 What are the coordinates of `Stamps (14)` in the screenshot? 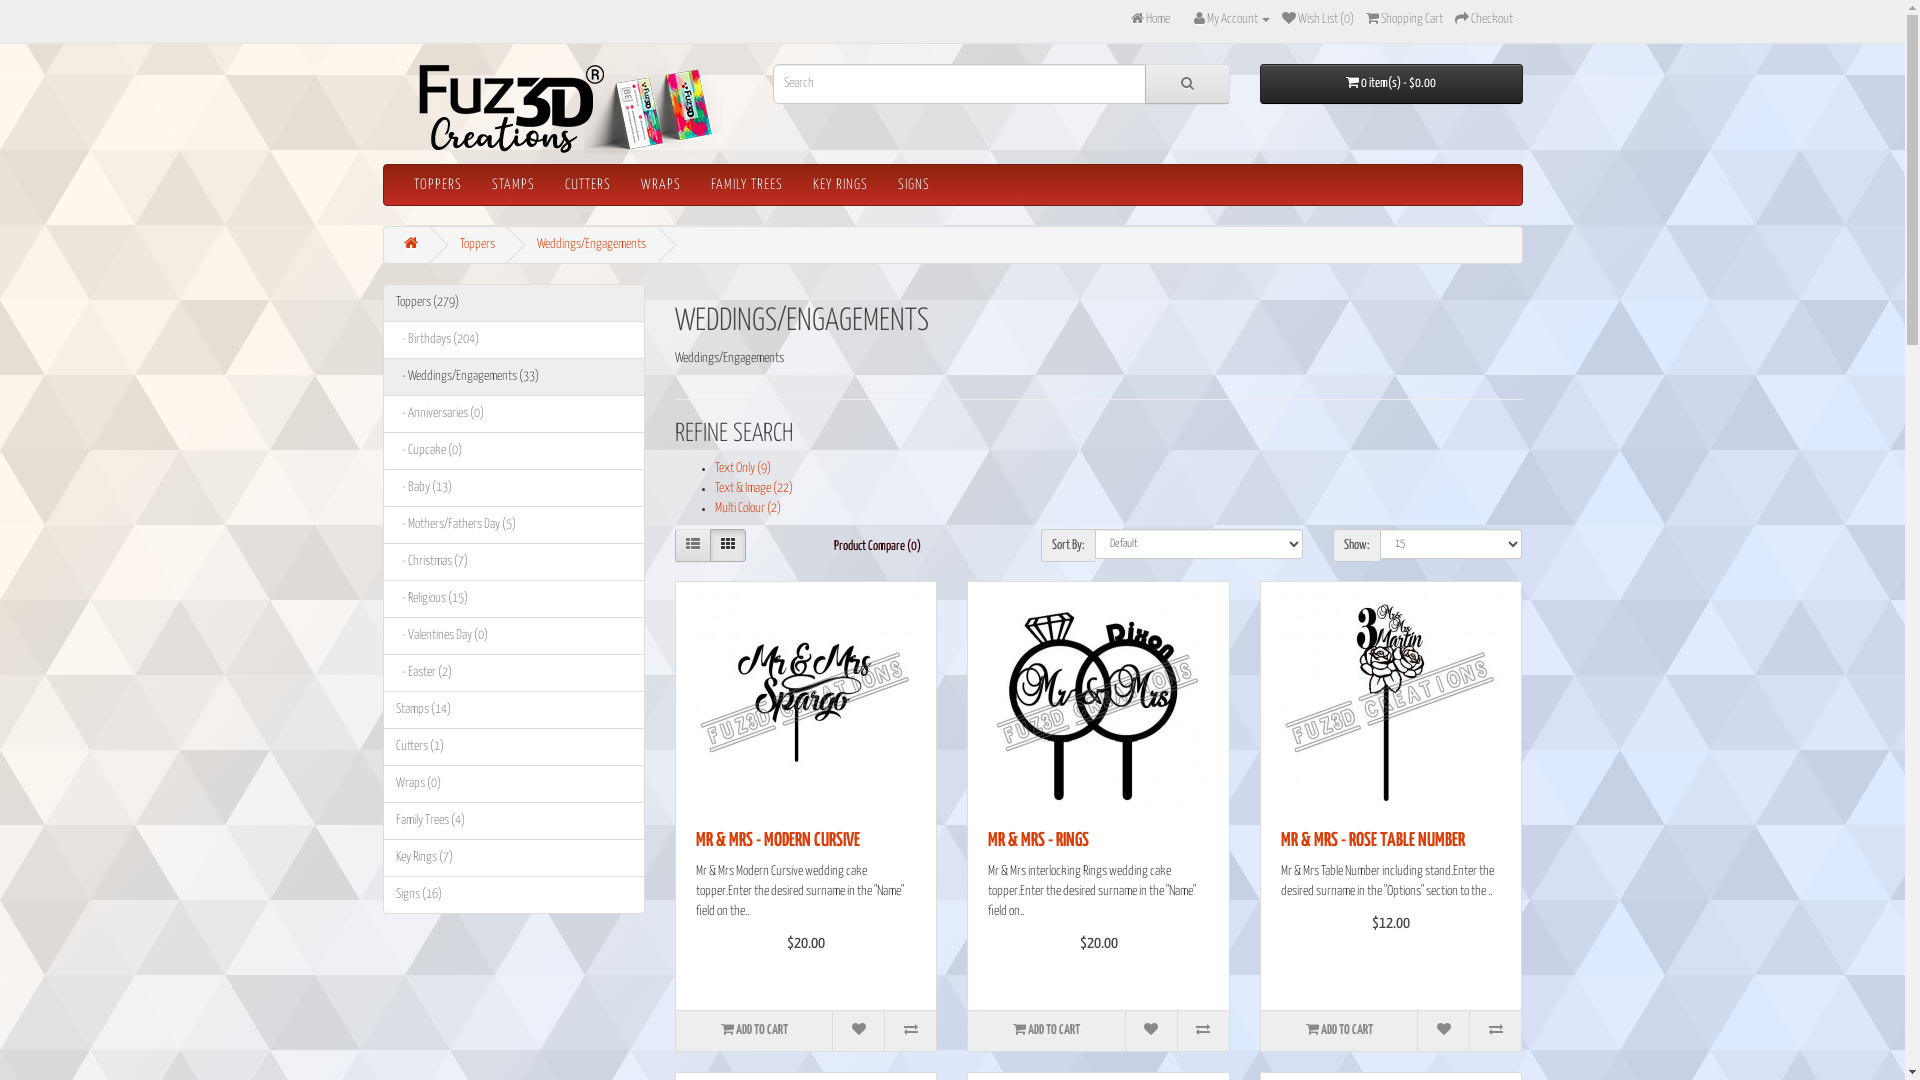 It's located at (514, 710).